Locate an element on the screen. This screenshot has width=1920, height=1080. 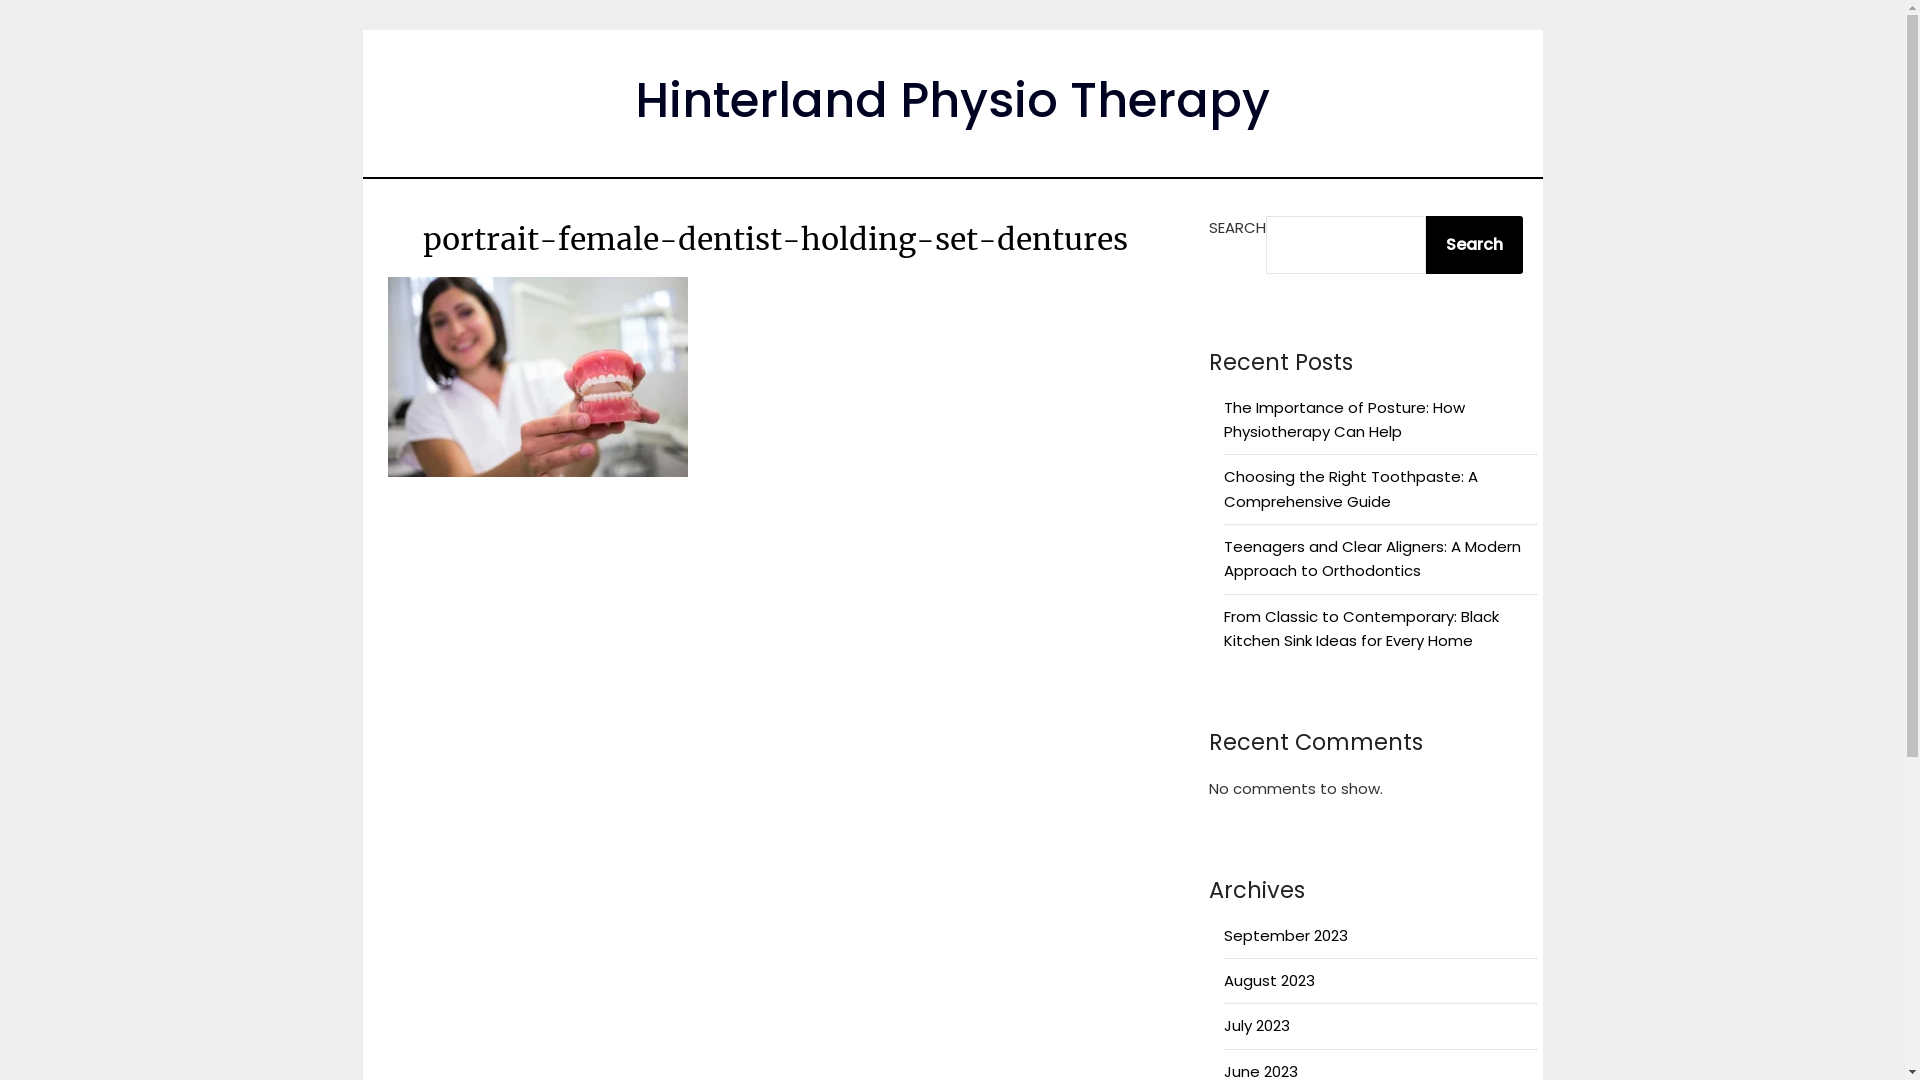
September 2023 is located at coordinates (1286, 936).